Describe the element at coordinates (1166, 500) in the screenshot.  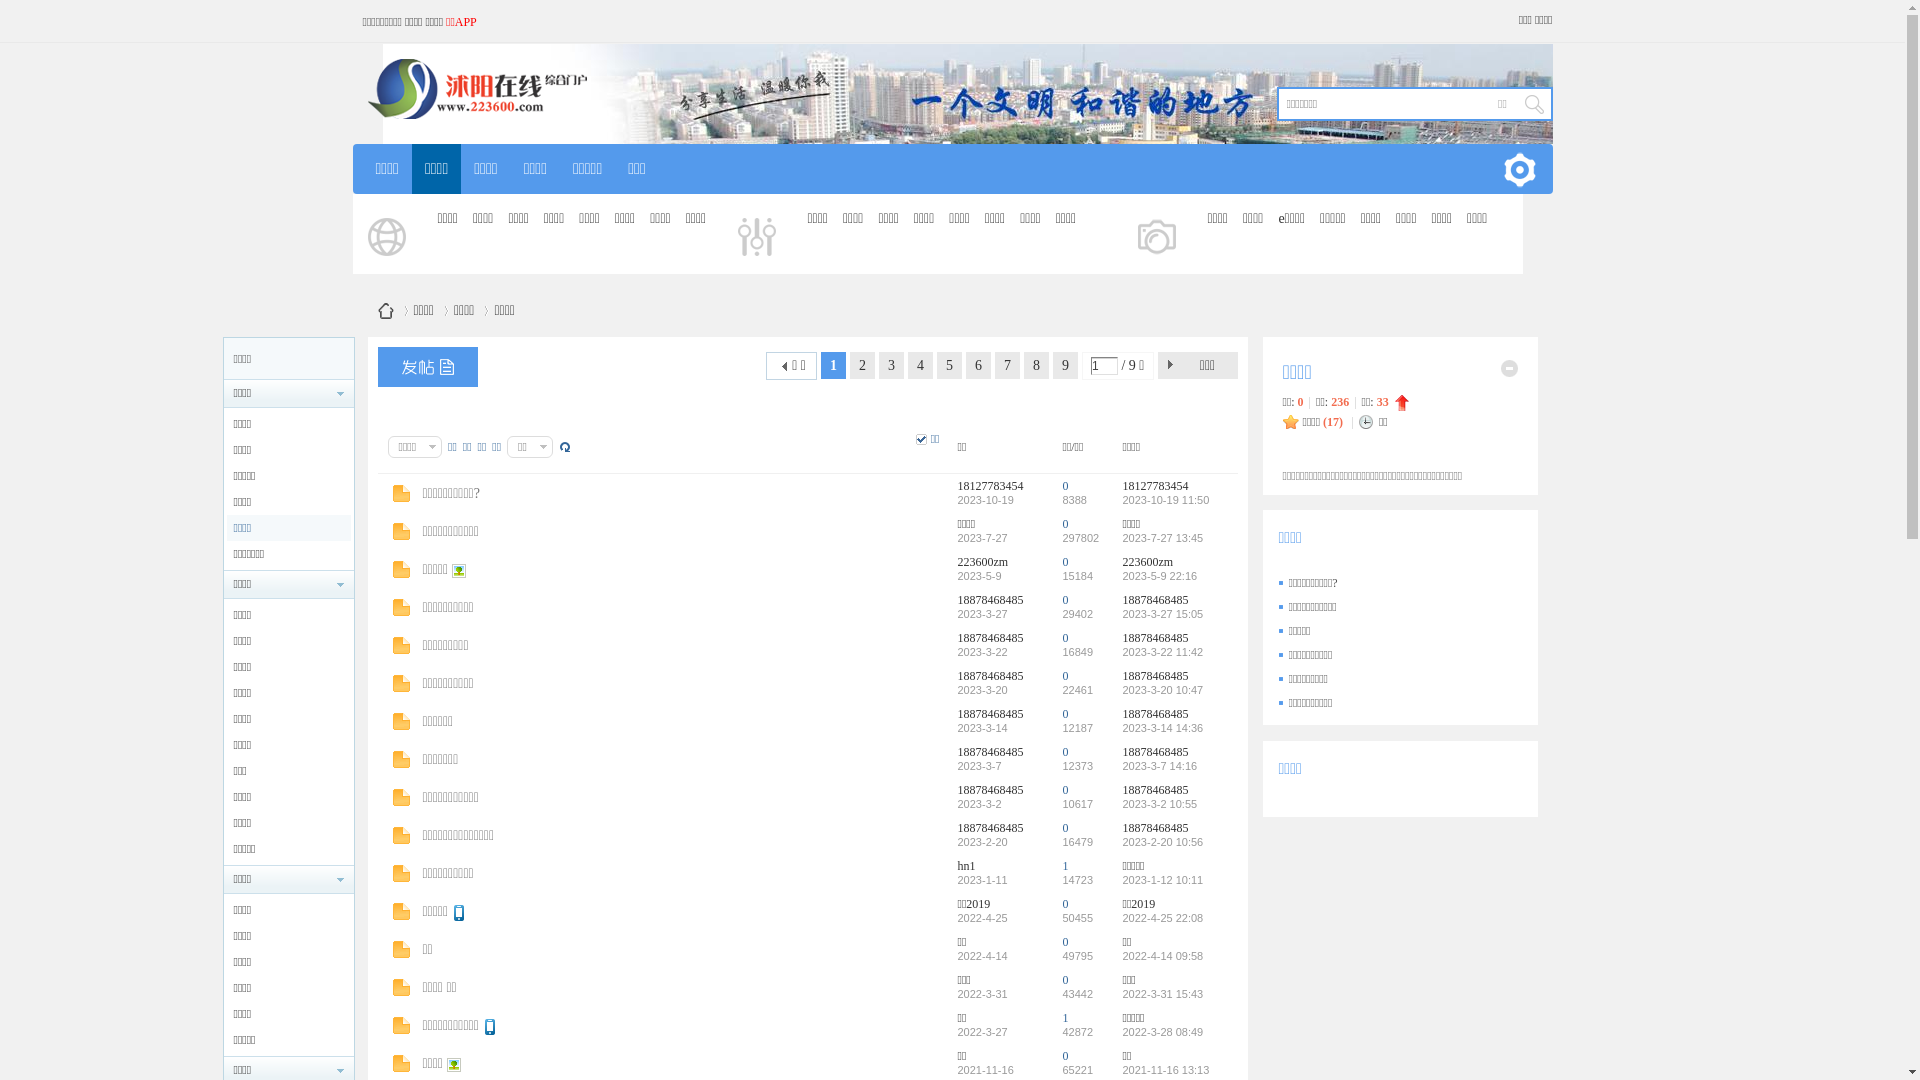
I see `2023-10-19 11:50` at that location.